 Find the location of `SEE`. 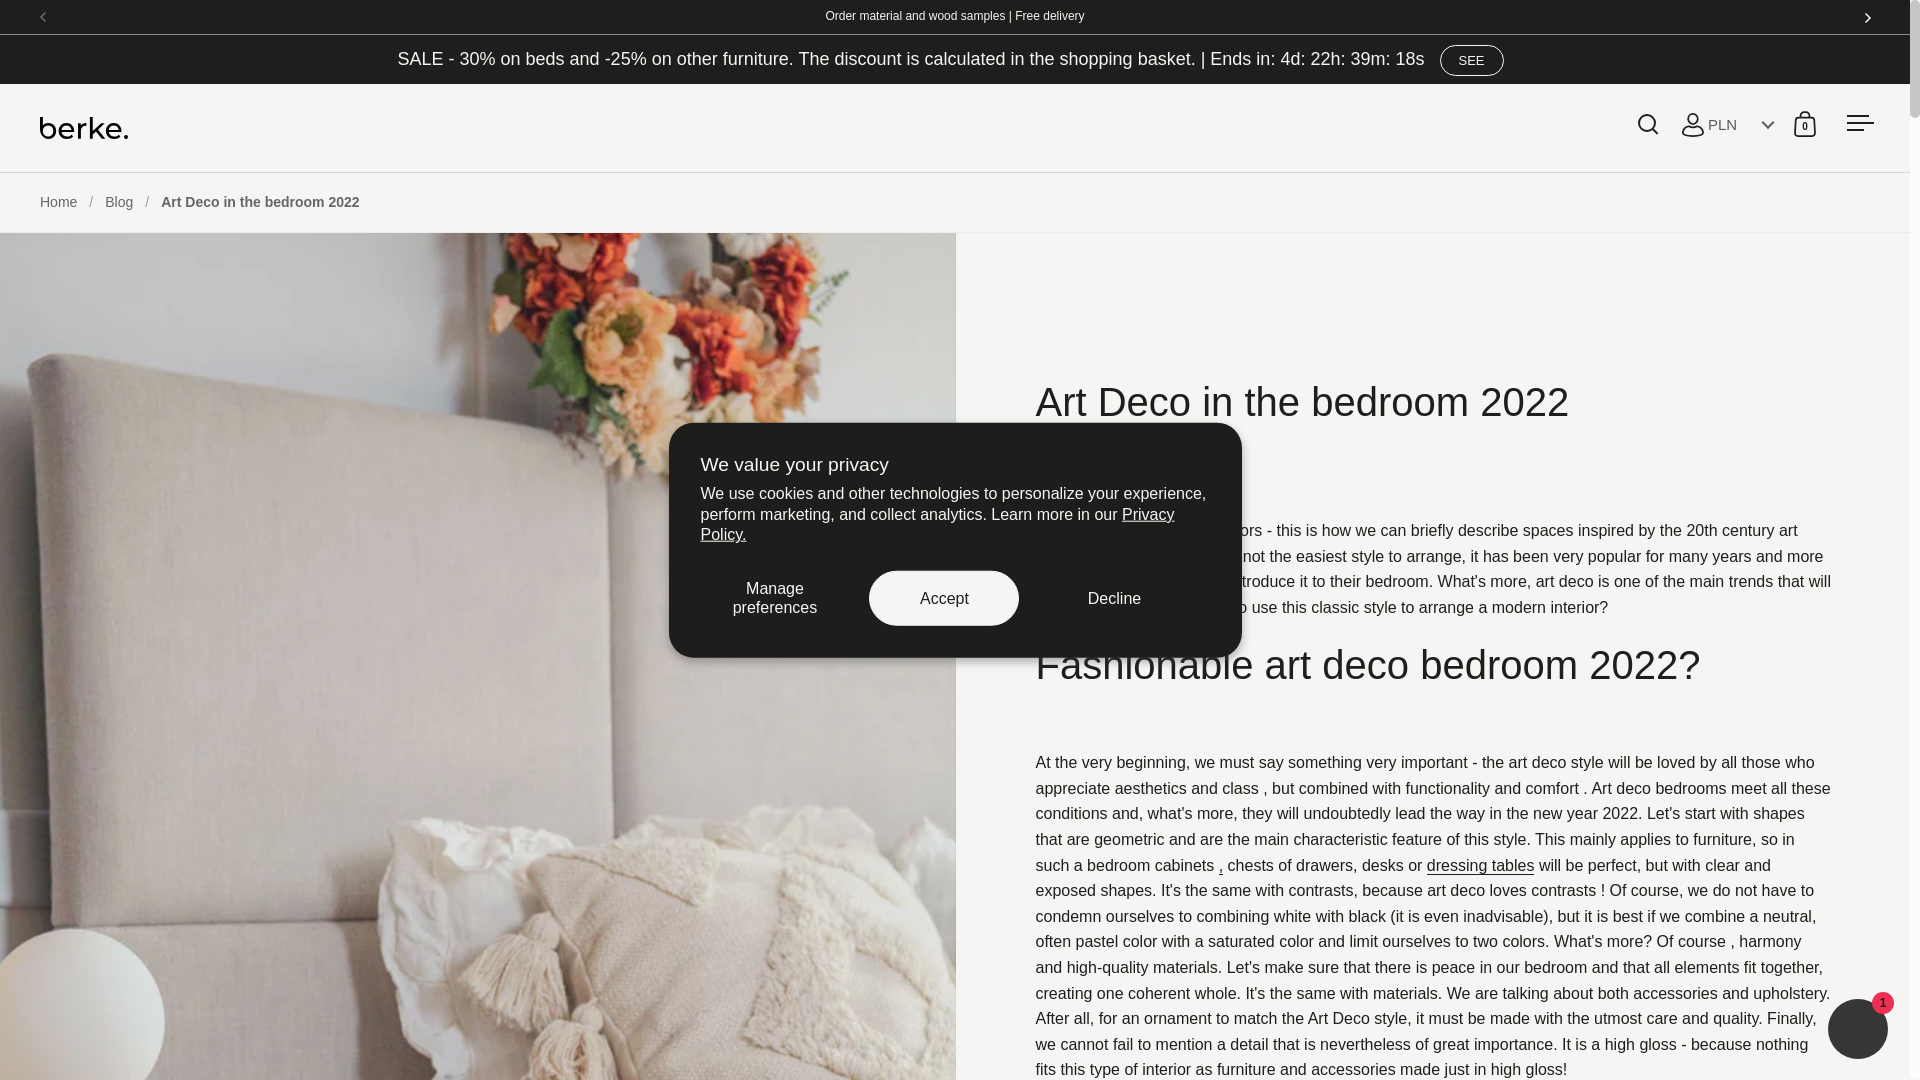

SEE is located at coordinates (1472, 60).